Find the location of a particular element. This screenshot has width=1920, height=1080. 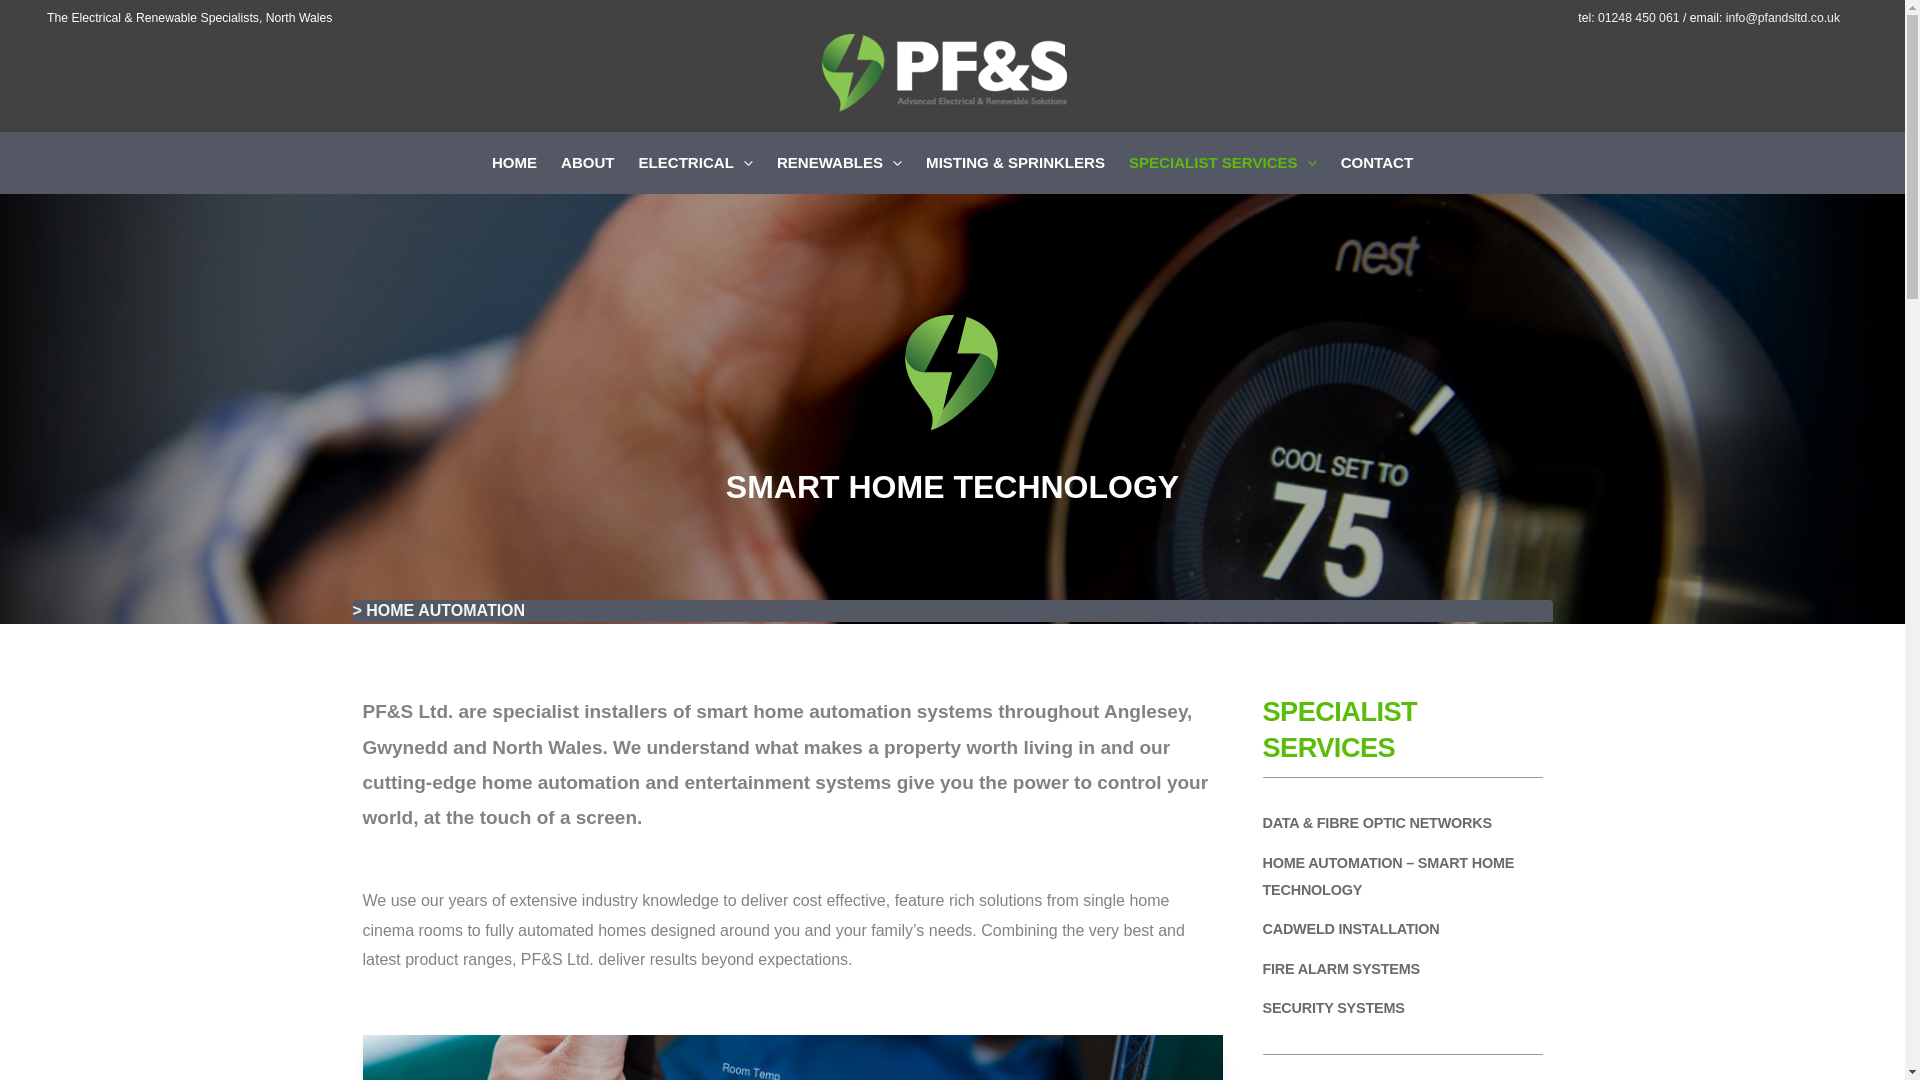

ABOUT is located at coordinates (588, 162).